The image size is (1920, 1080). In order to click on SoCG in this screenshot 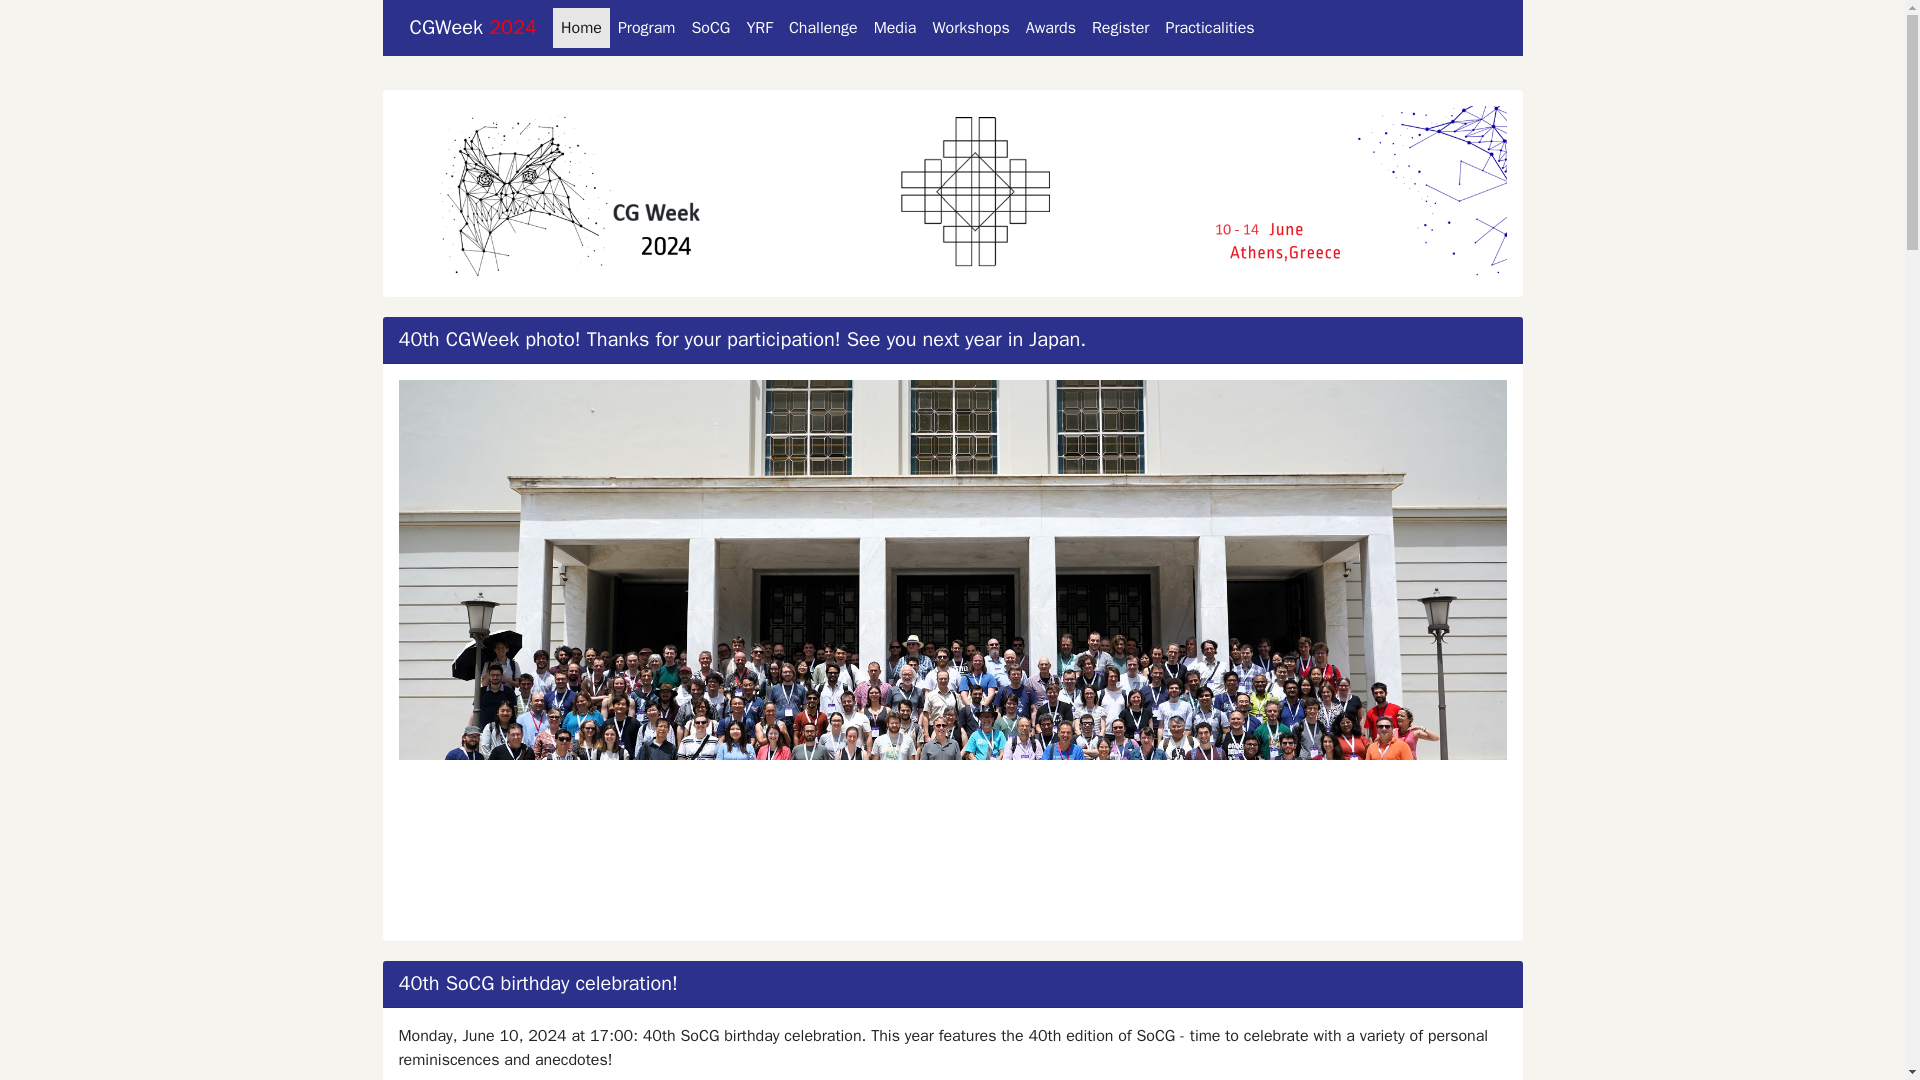, I will do `click(710, 27)`.